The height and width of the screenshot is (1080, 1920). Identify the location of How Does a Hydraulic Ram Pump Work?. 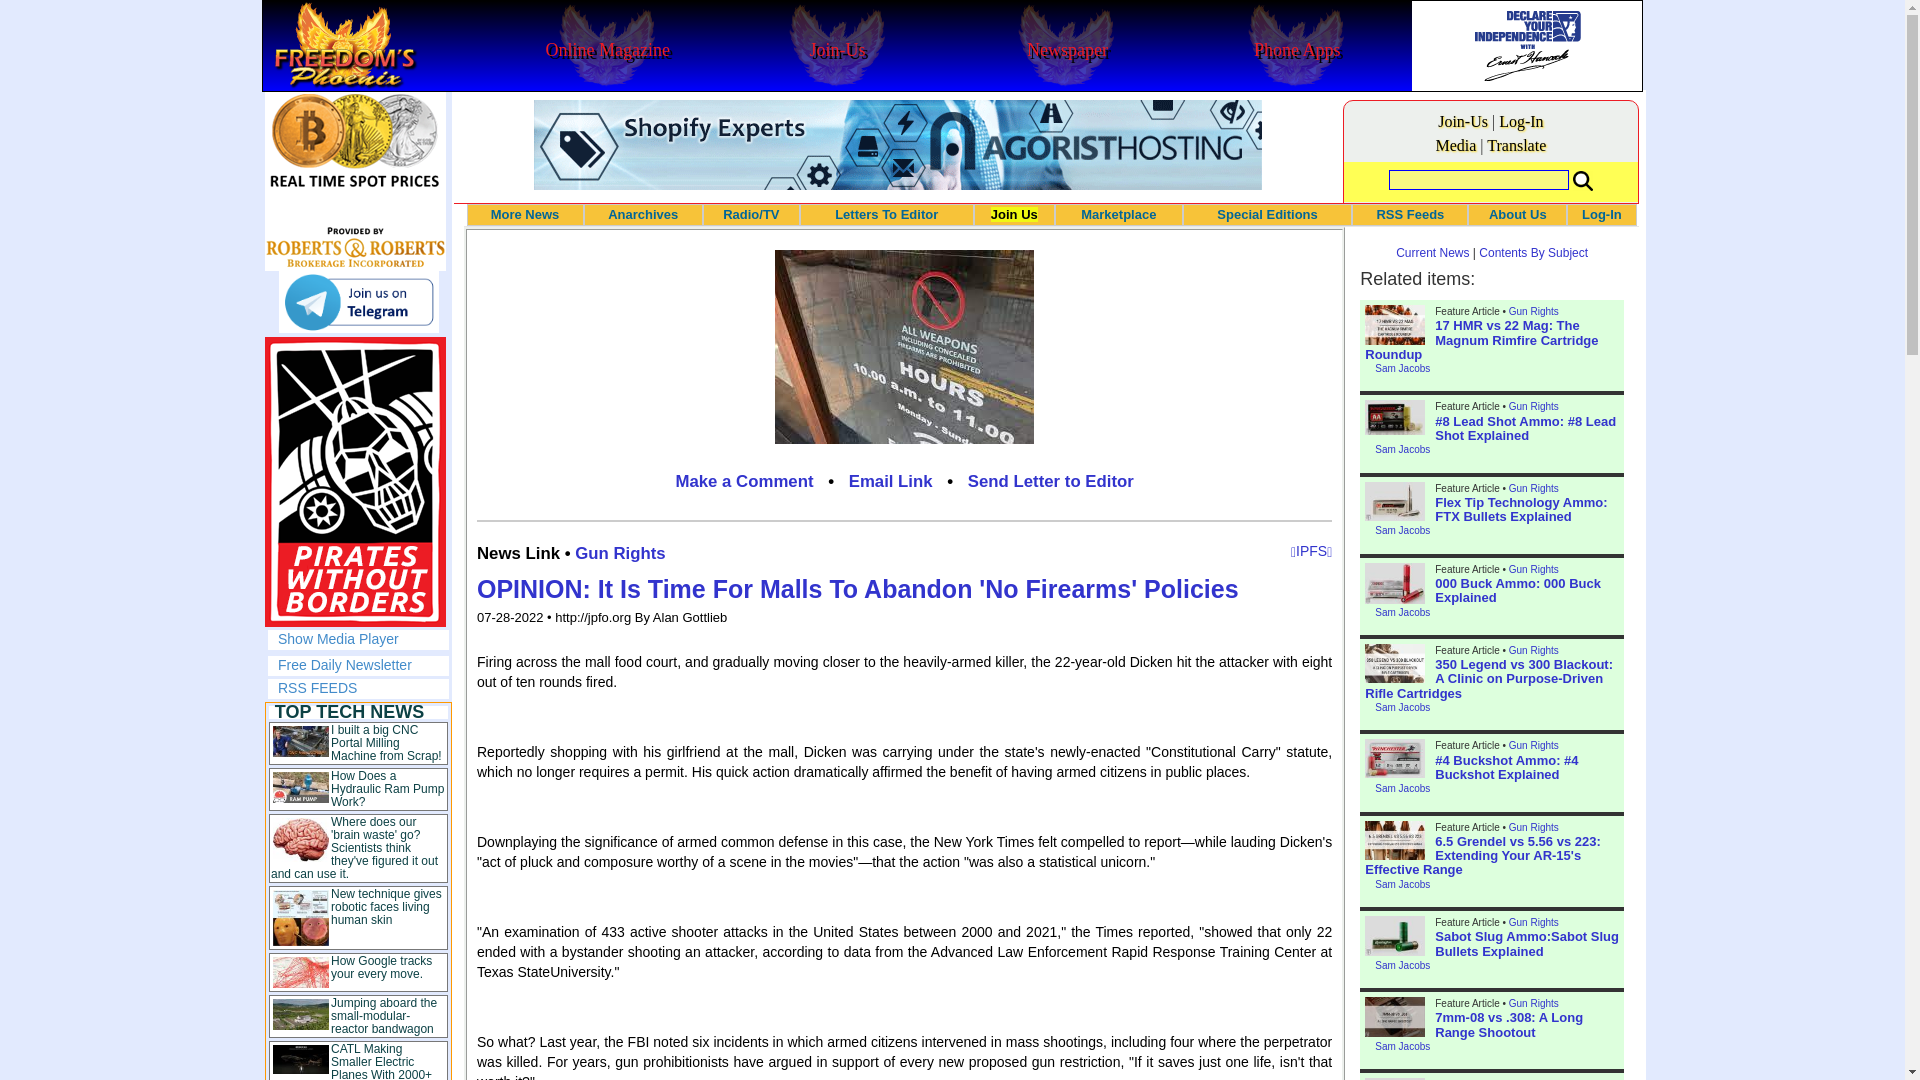
(386, 788).